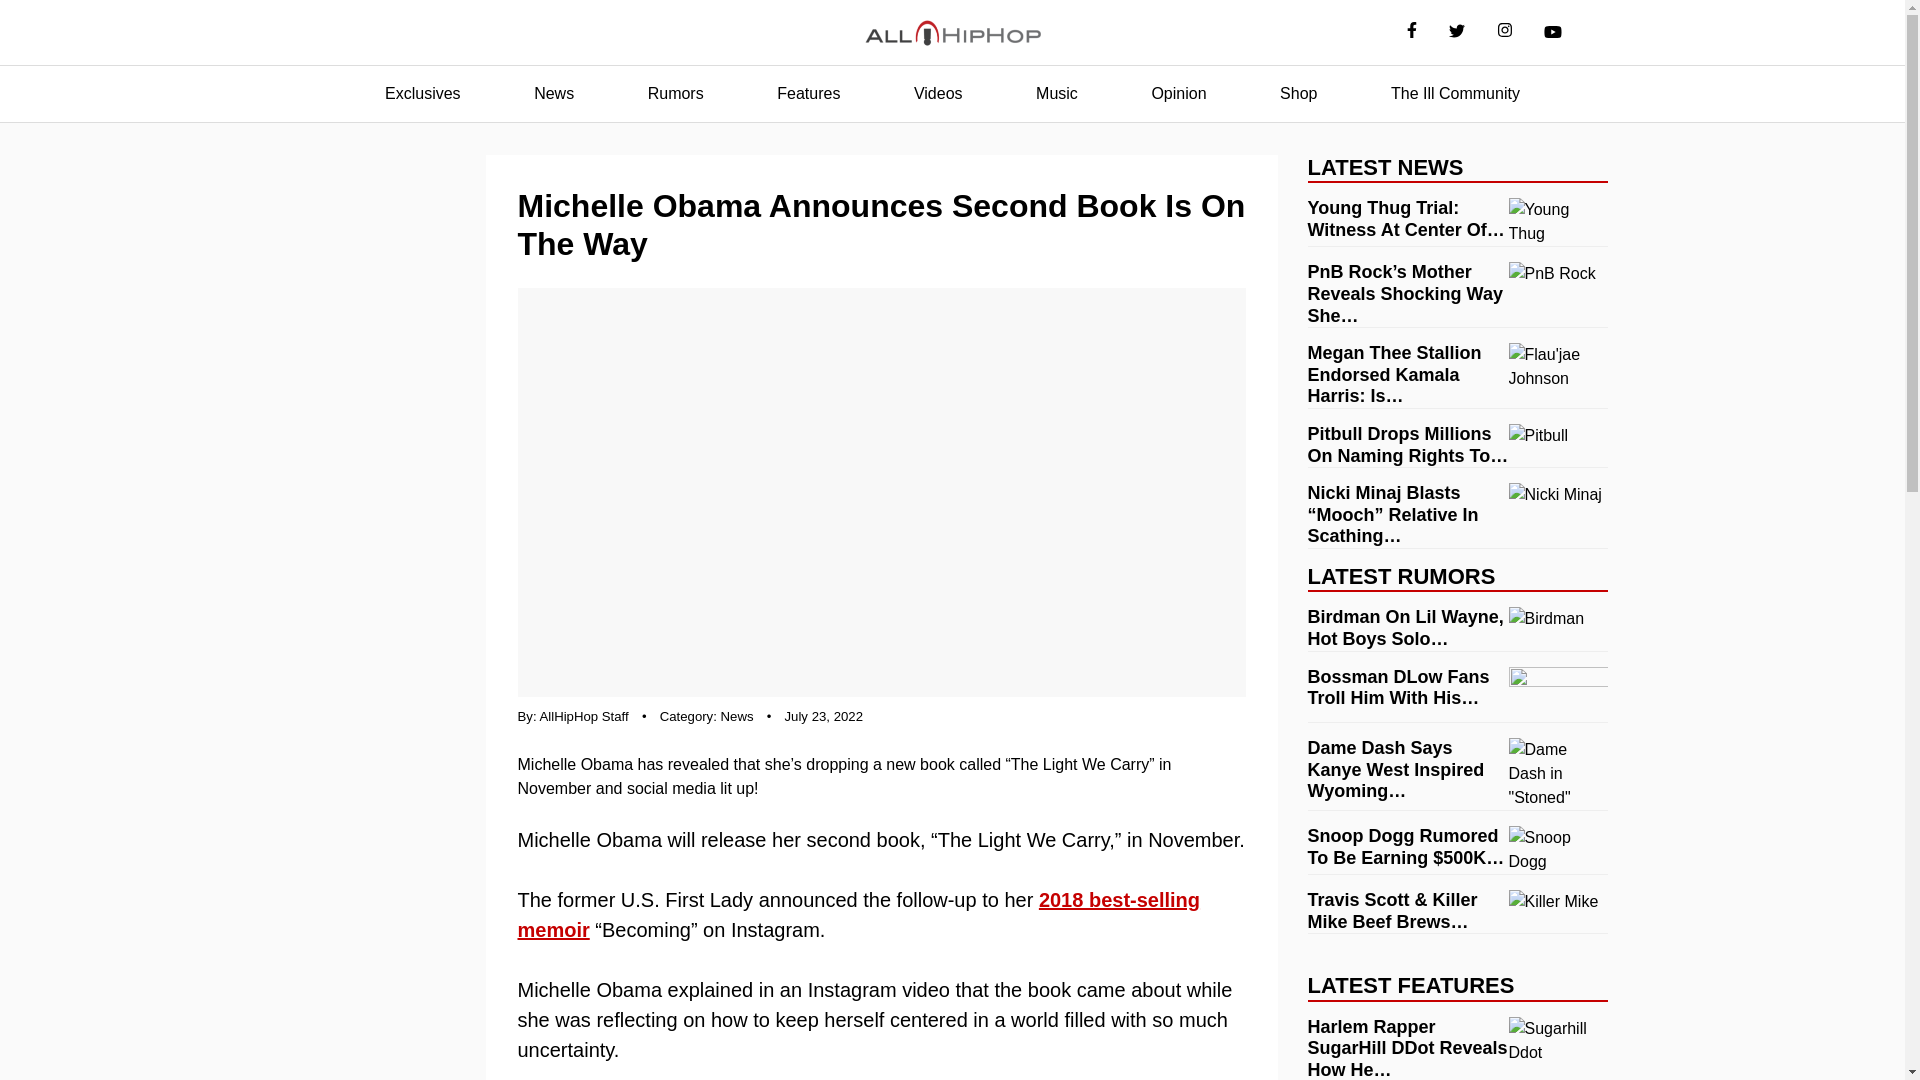 Image resolution: width=1920 pixels, height=1080 pixels. I want to click on Exclusives, so click(422, 94).